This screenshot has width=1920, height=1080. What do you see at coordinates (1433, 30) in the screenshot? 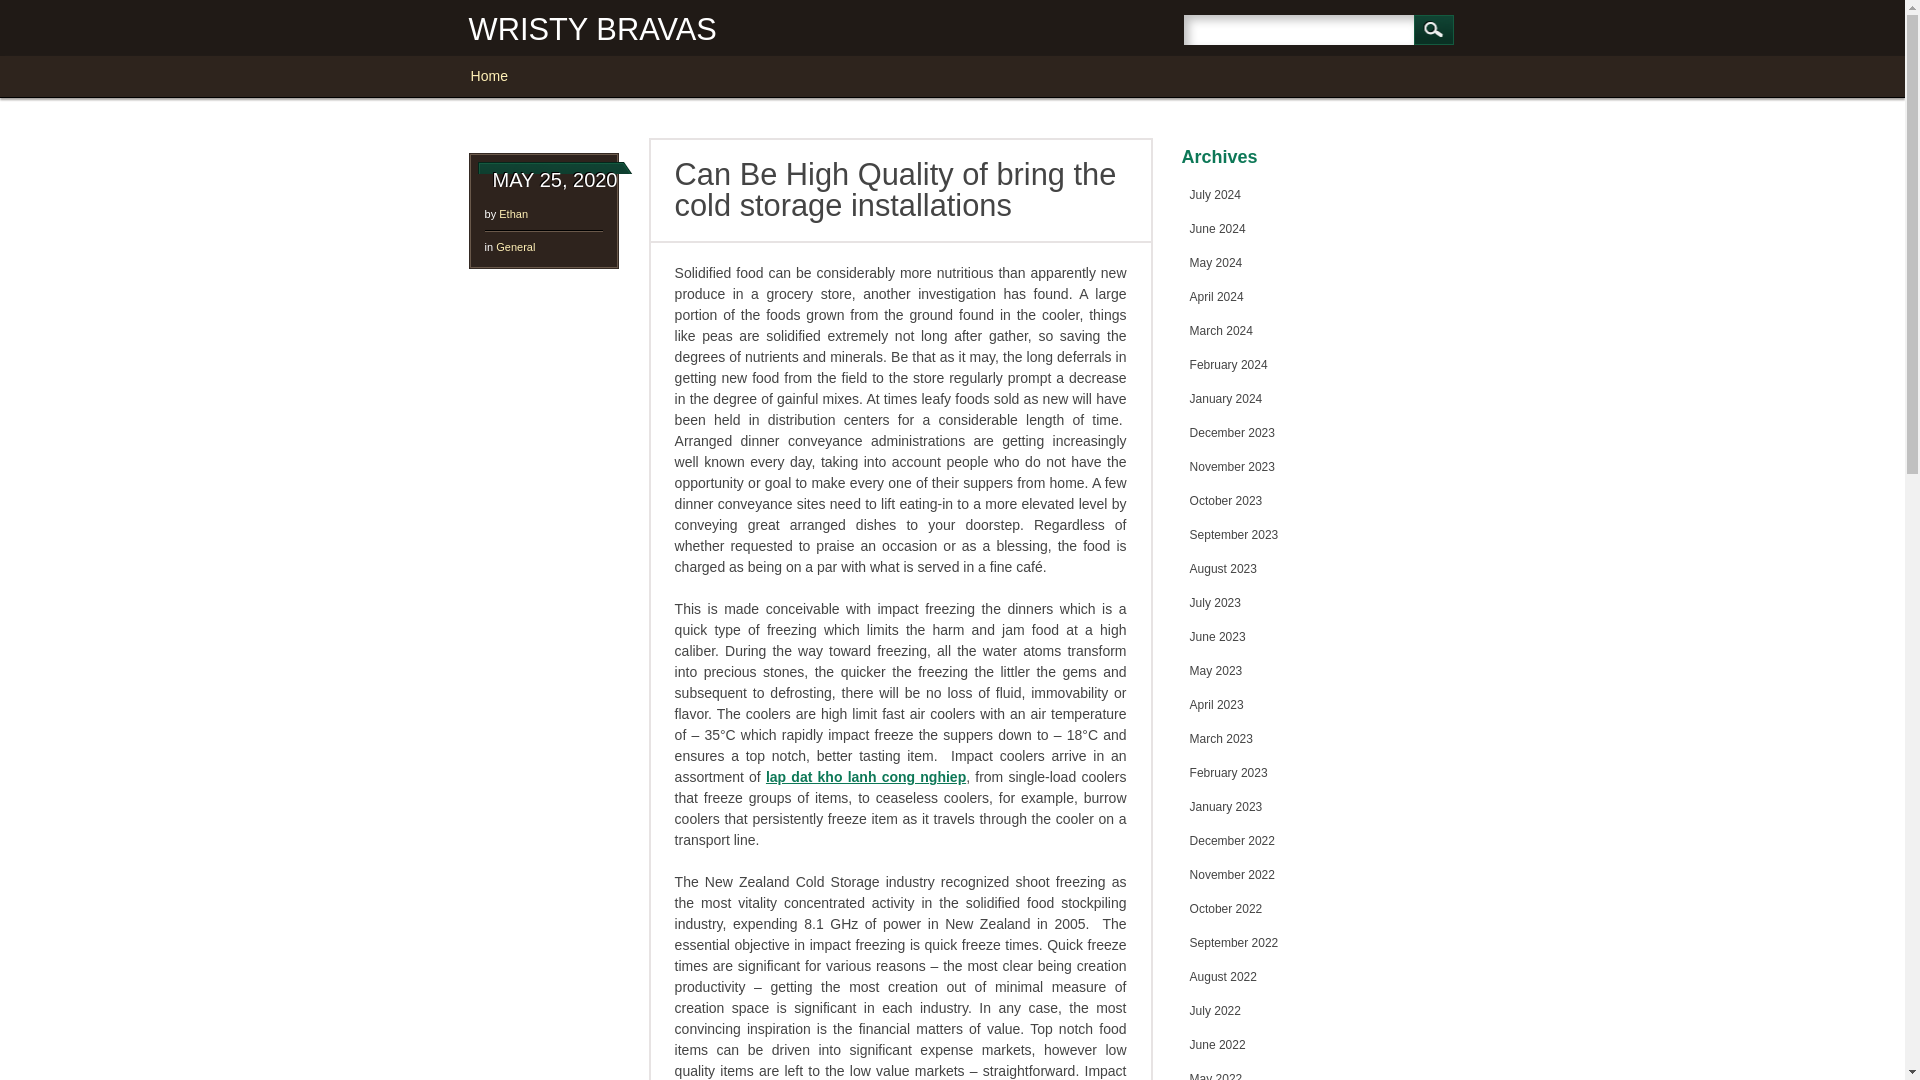
I see `Search` at bounding box center [1433, 30].